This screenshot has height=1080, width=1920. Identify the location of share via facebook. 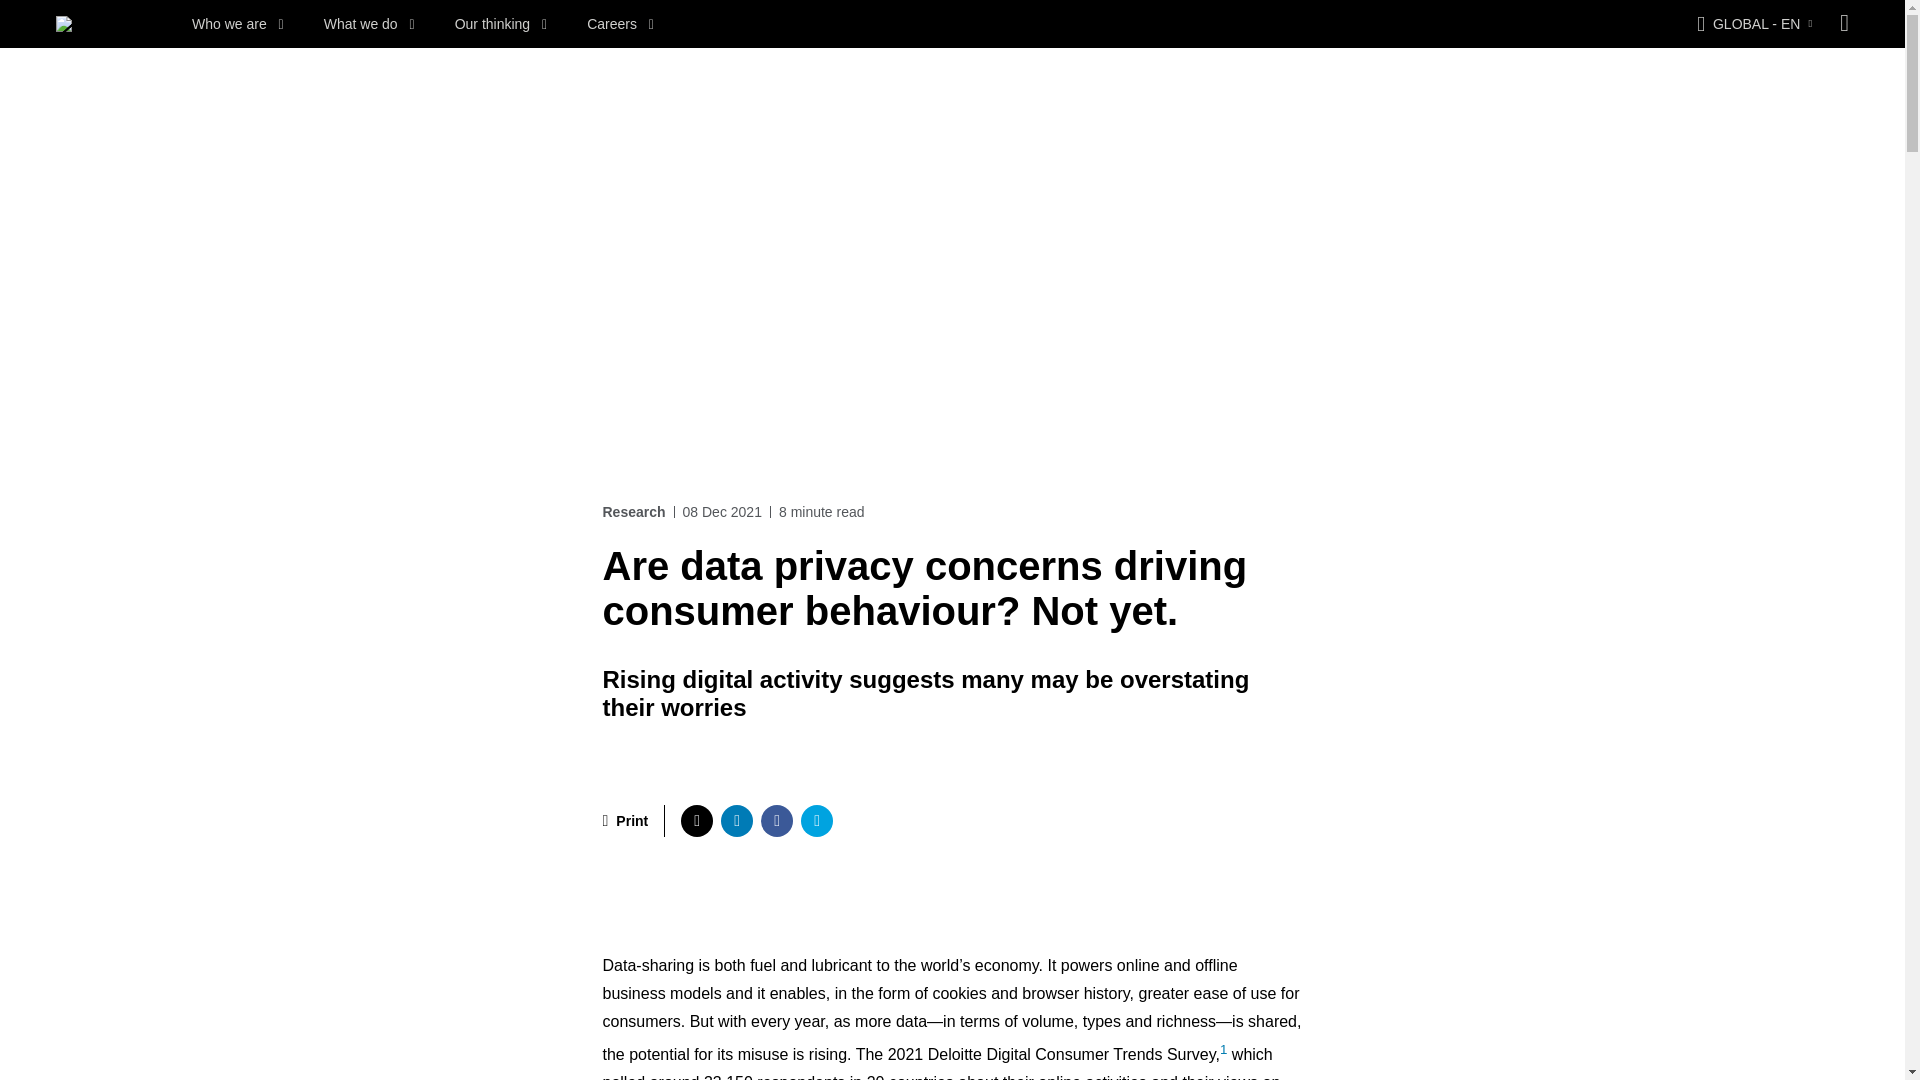
(776, 820).